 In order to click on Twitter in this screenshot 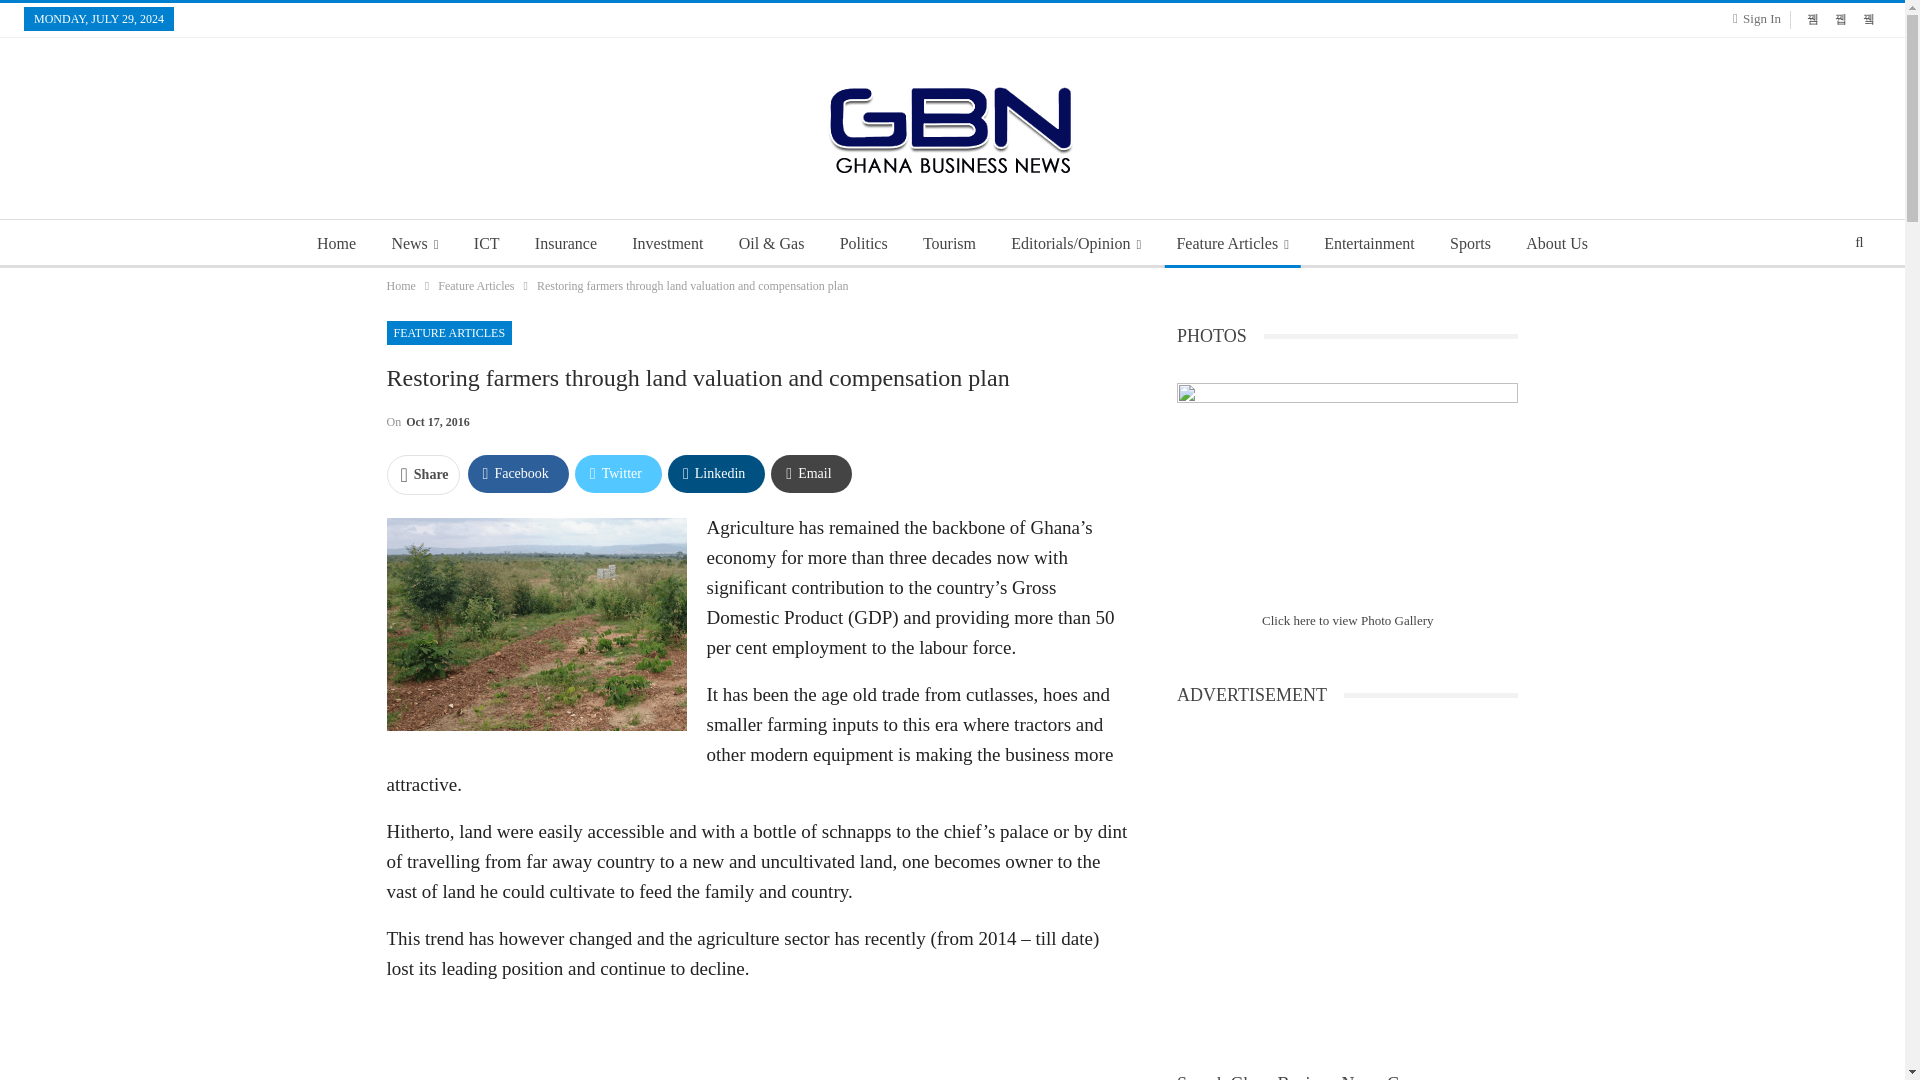, I will do `click(618, 473)`.